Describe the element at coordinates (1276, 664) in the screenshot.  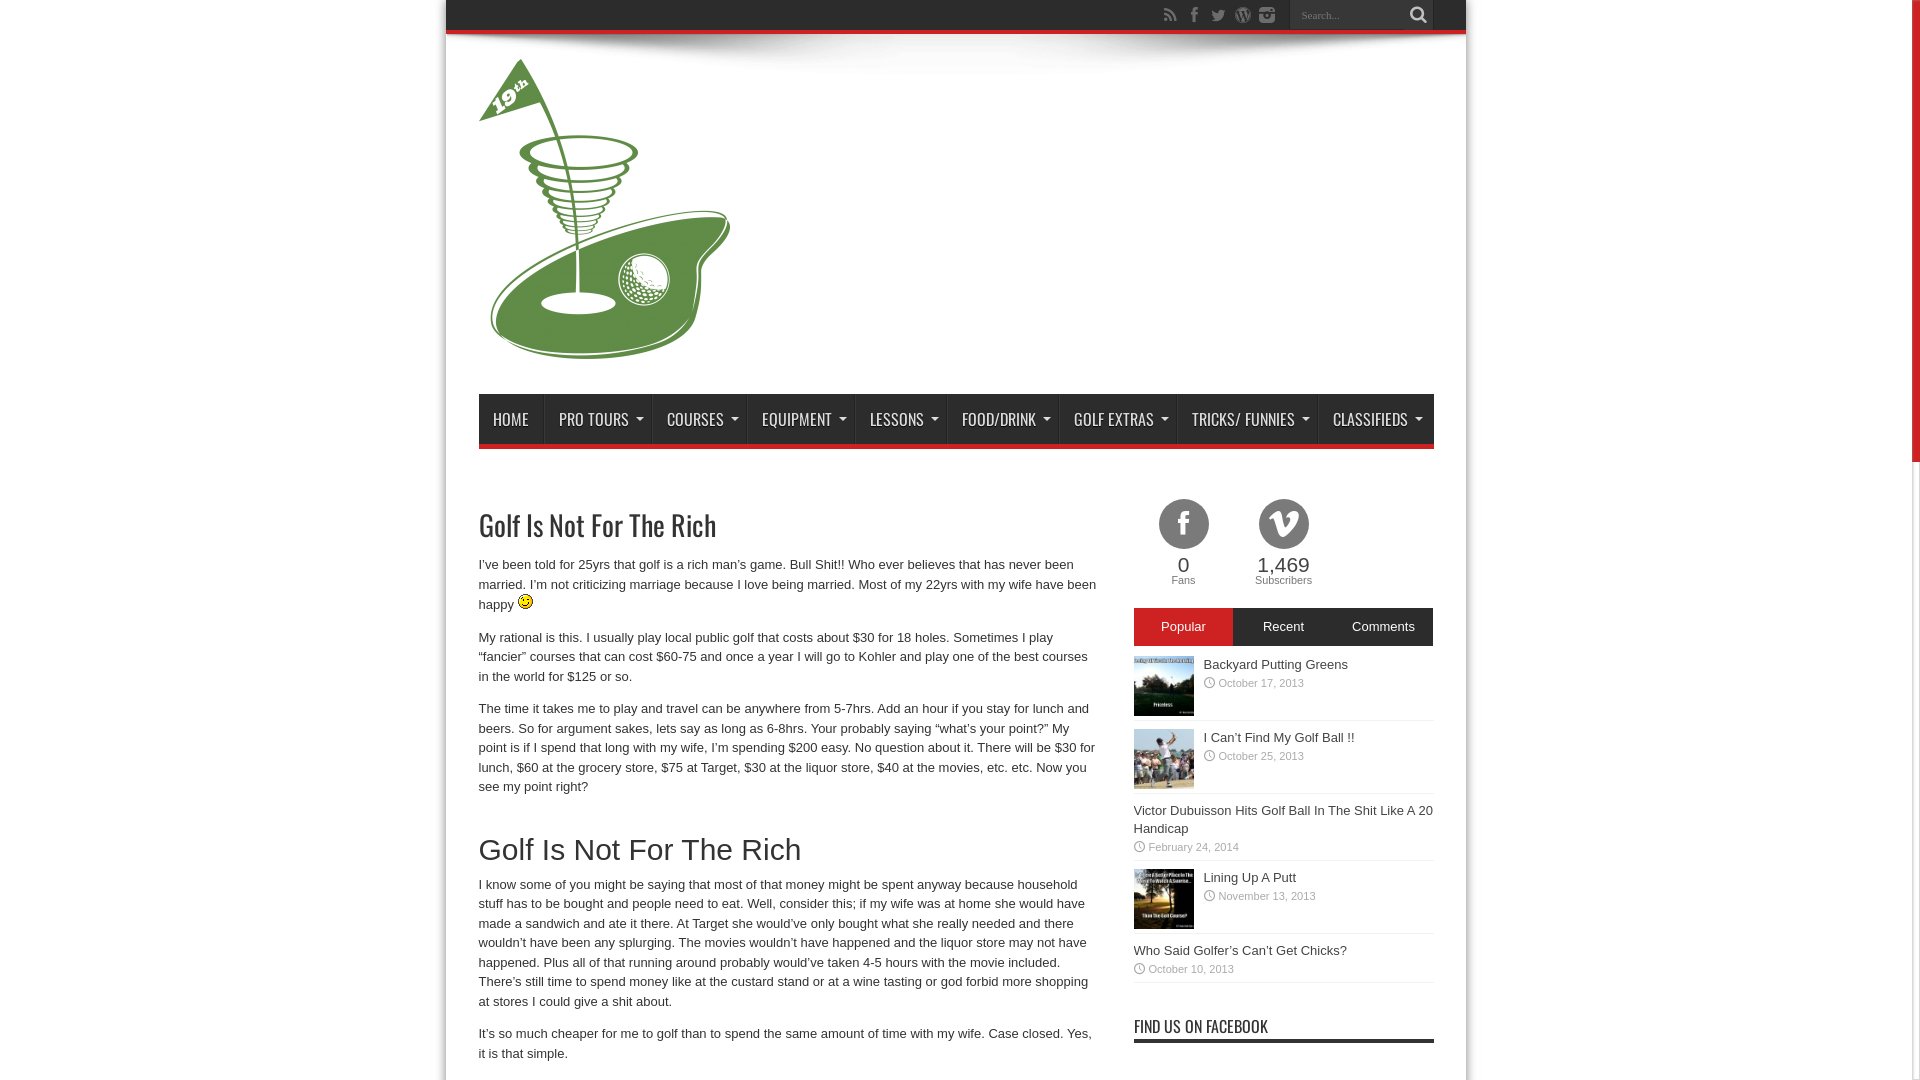
I see `Backyard Putting Greens` at that location.